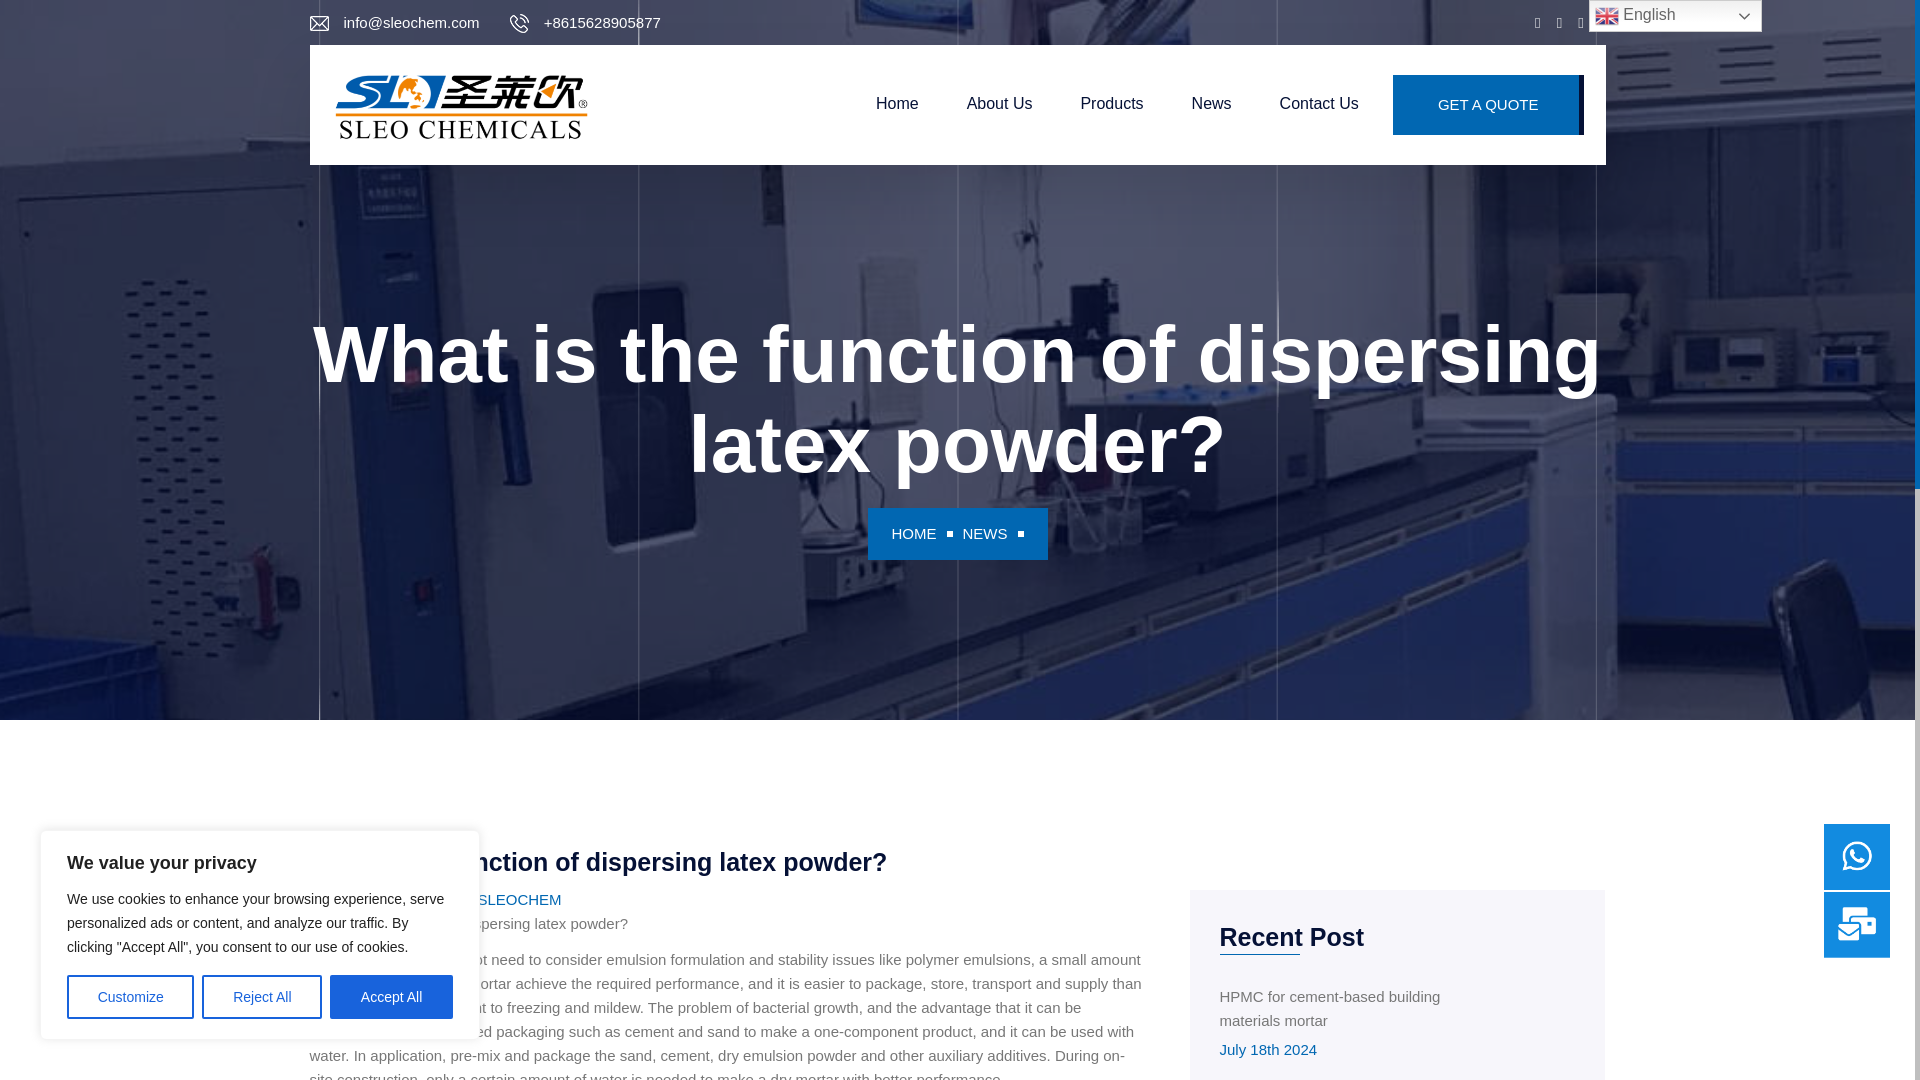 Image resolution: width=1920 pixels, height=1080 pixels. I want to click on About Us, so click(1000, 104).